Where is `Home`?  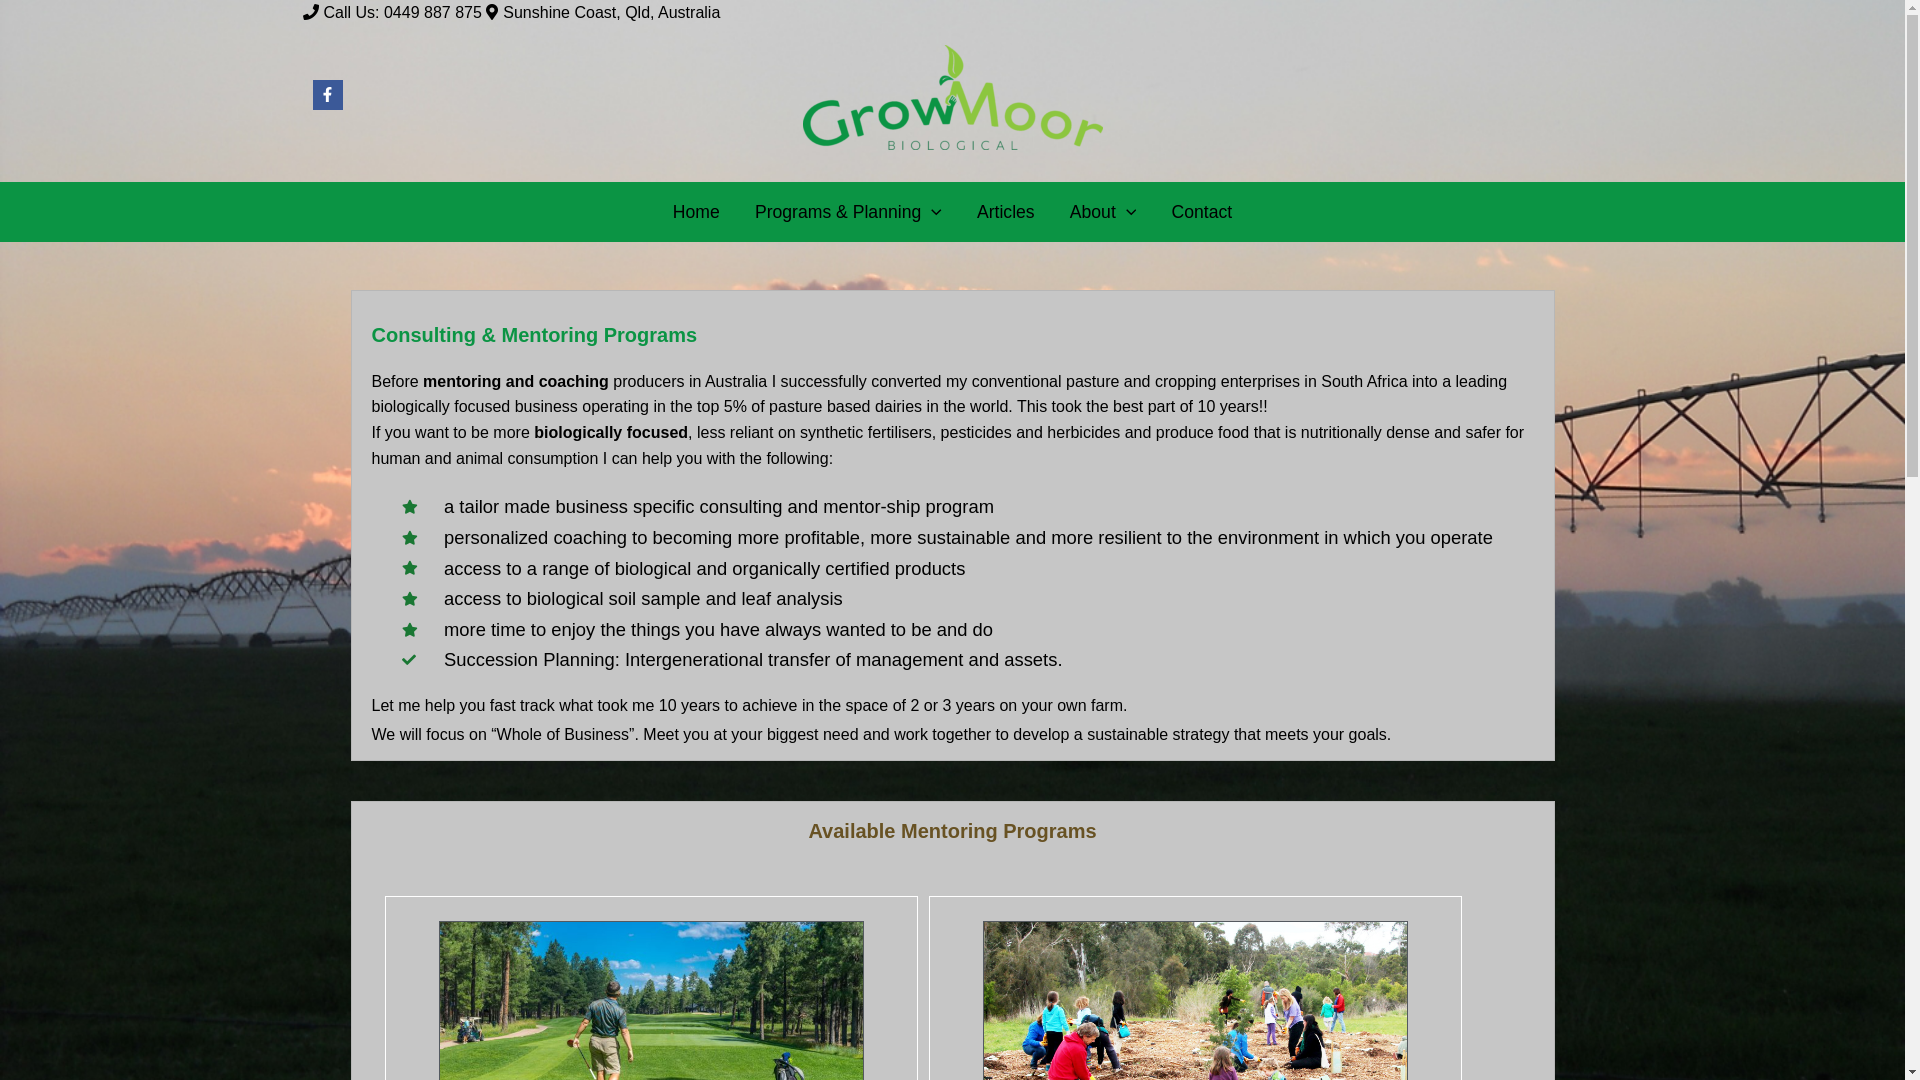
Home is located at coordinates (696, 212).